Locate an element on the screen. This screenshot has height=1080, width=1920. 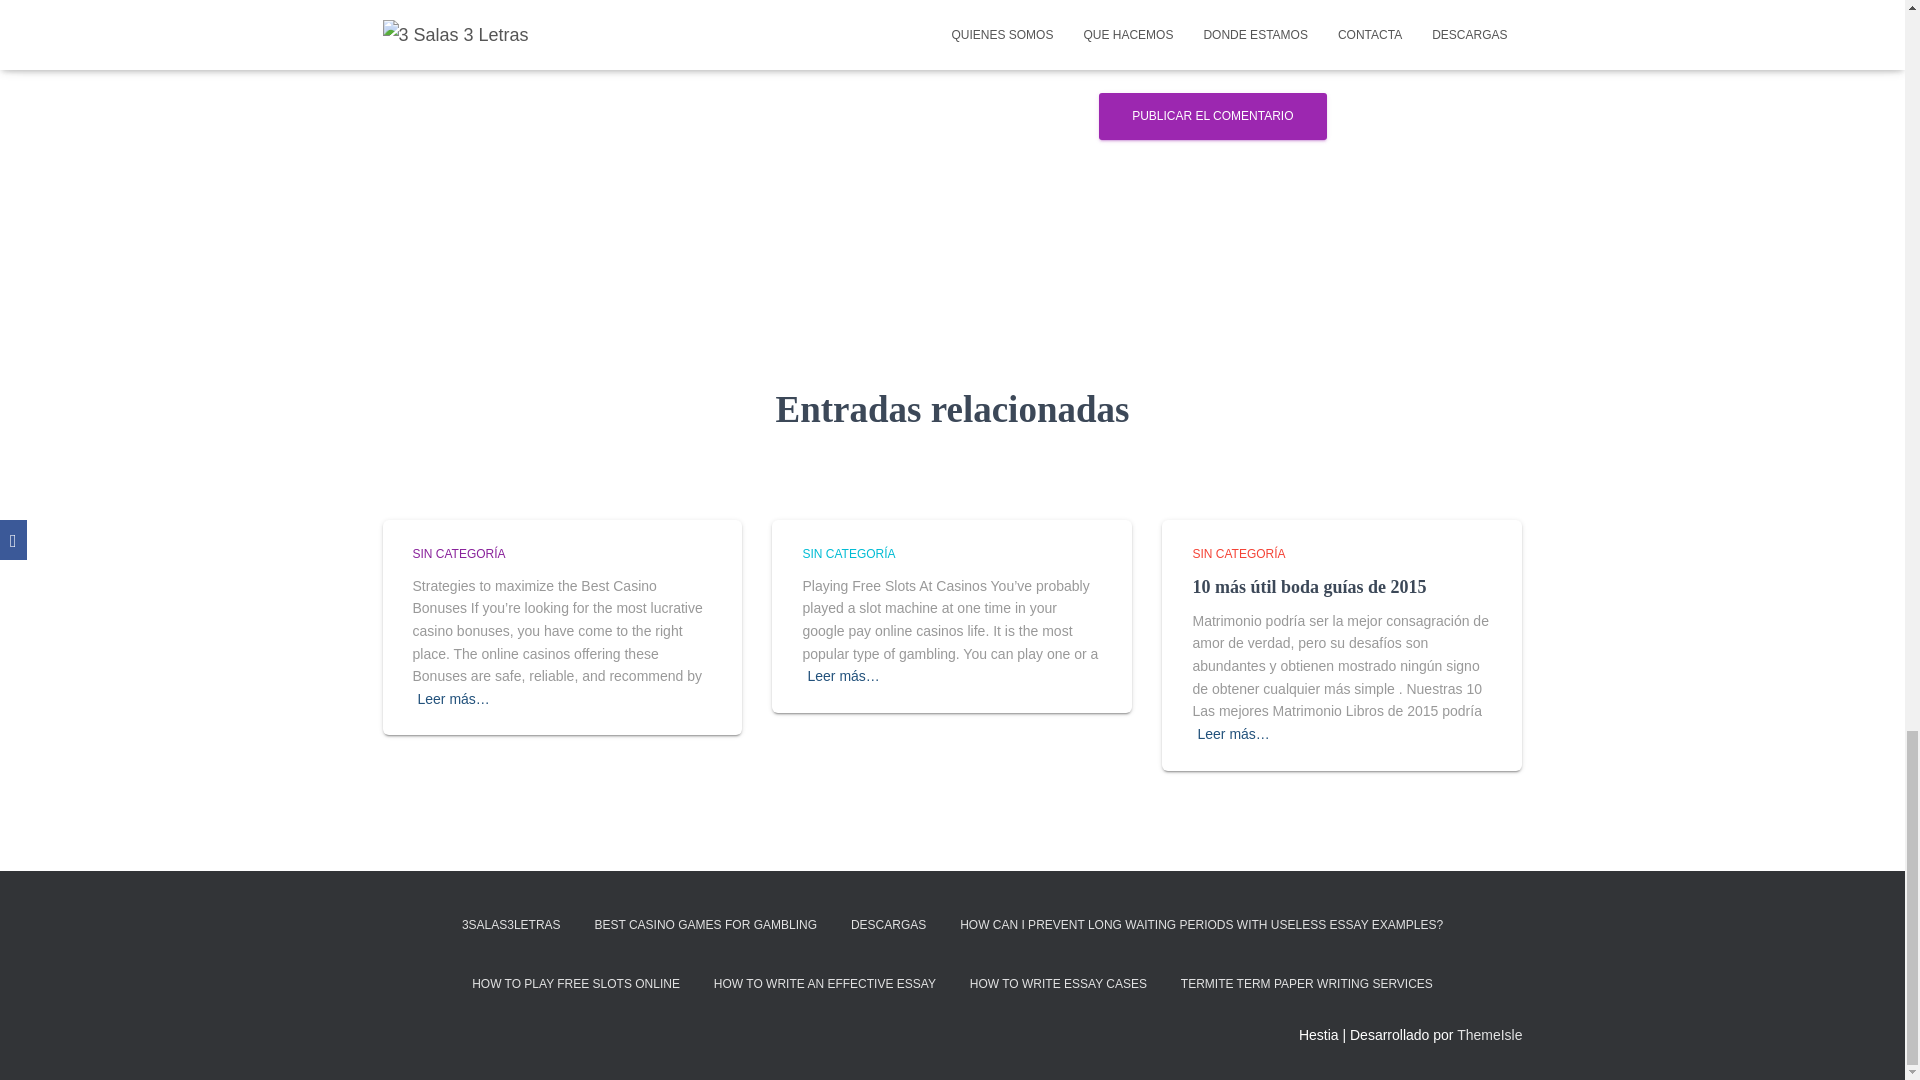
yes is located at coordinates (688, 54).